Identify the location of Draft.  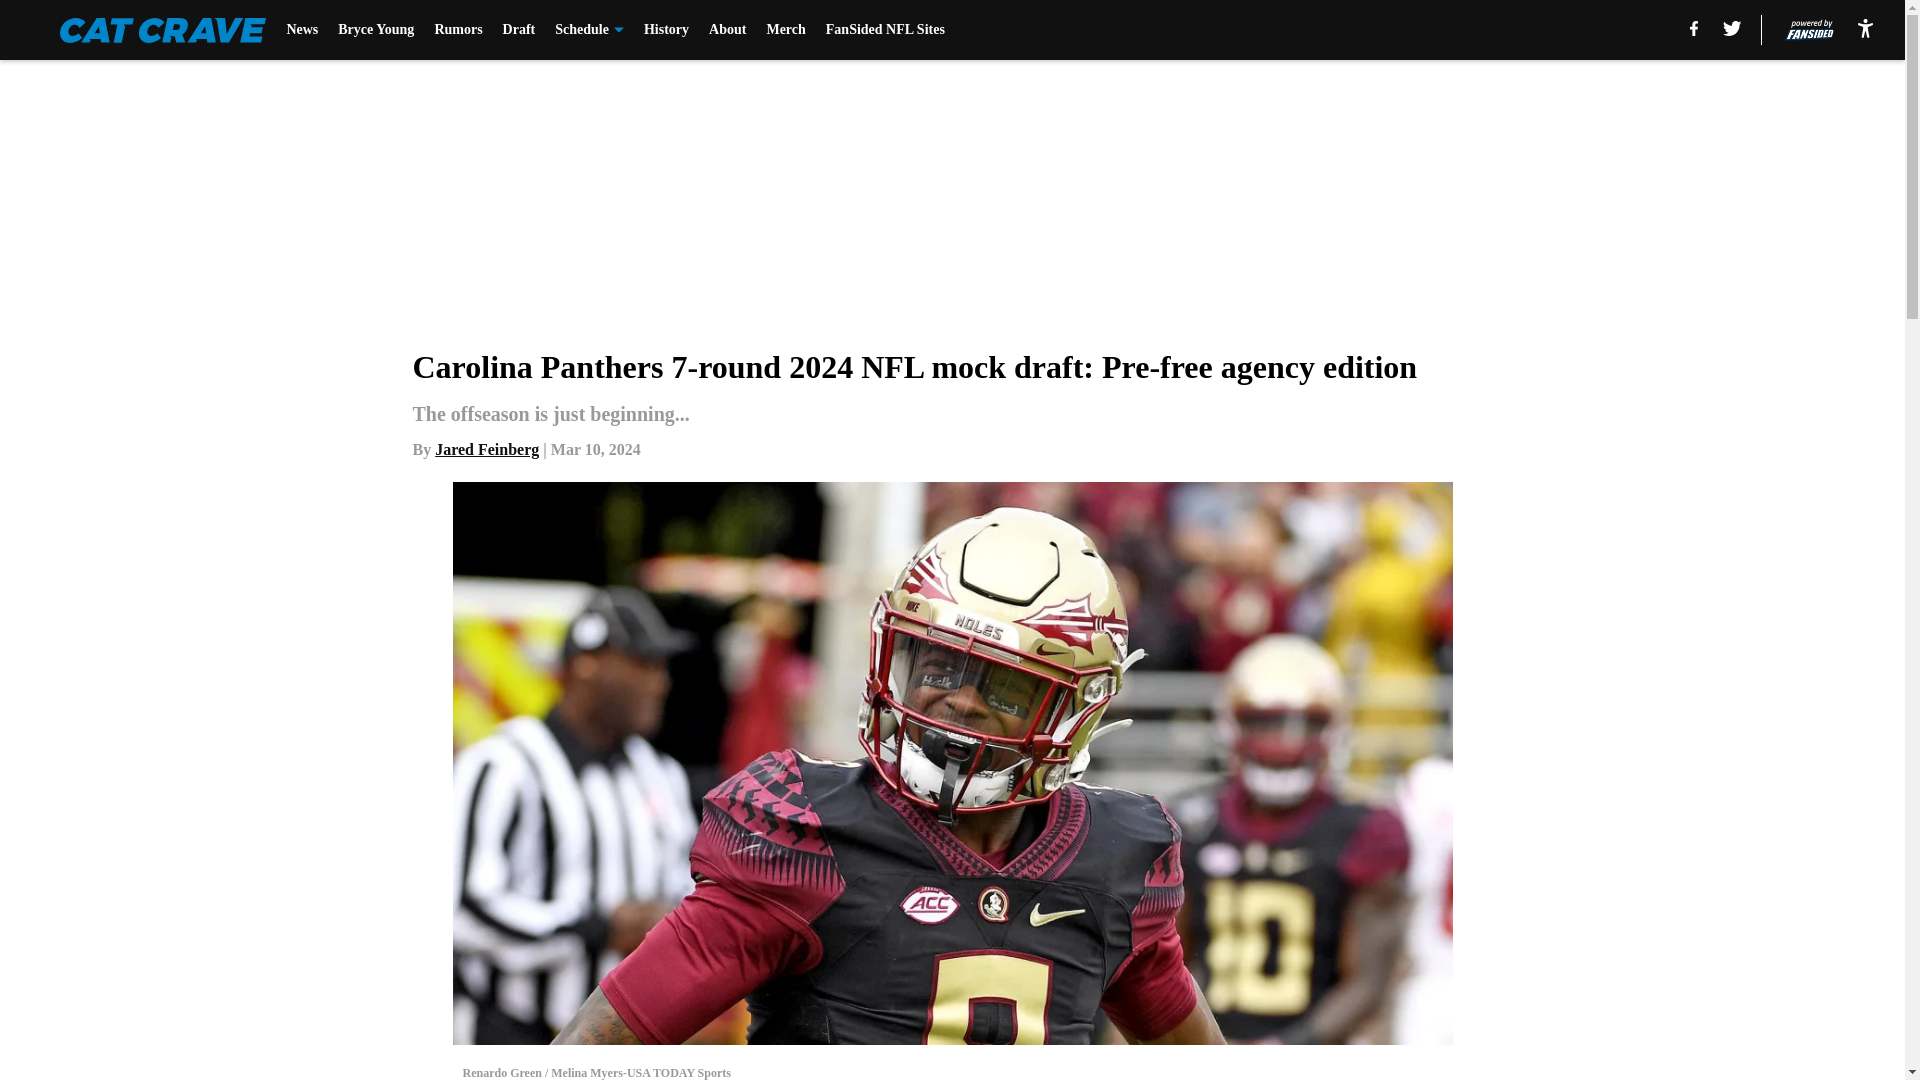
(519, 30).